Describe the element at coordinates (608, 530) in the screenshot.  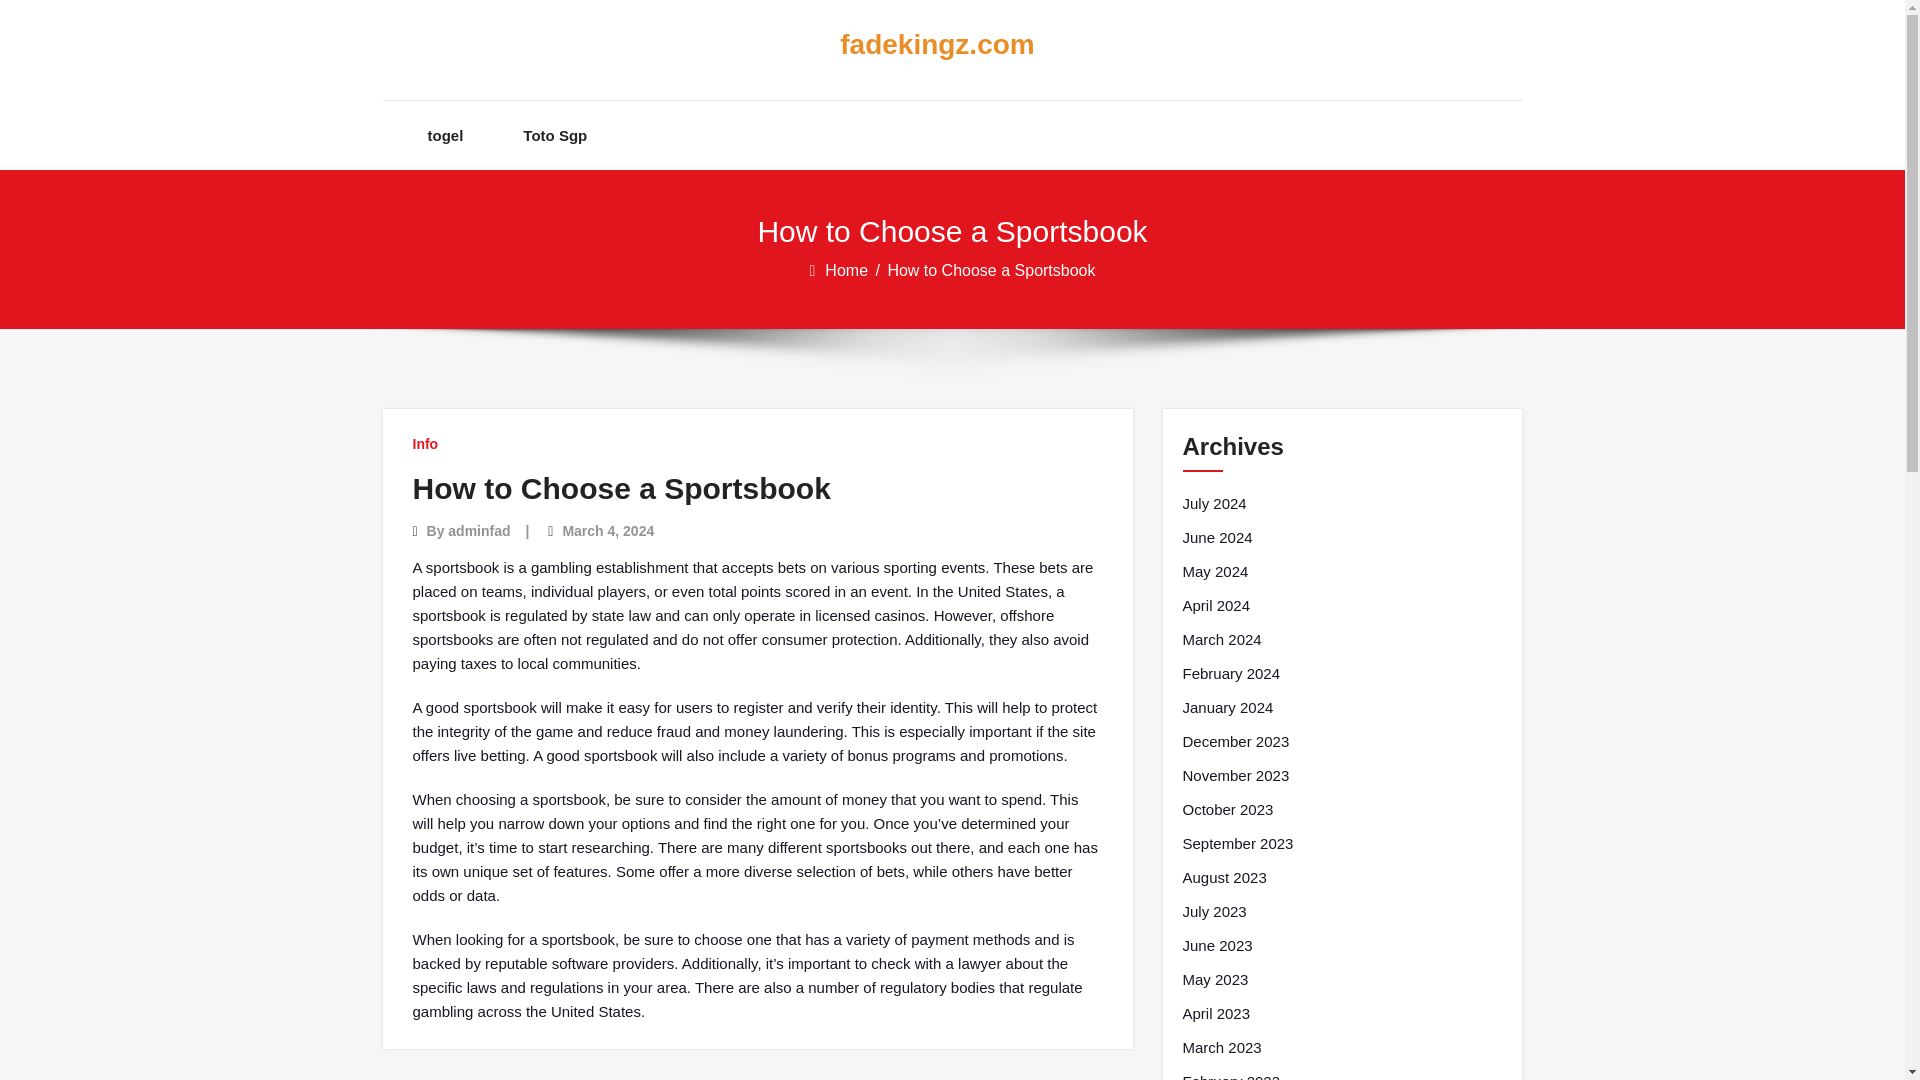
I see `March 4, 2024` at that location.